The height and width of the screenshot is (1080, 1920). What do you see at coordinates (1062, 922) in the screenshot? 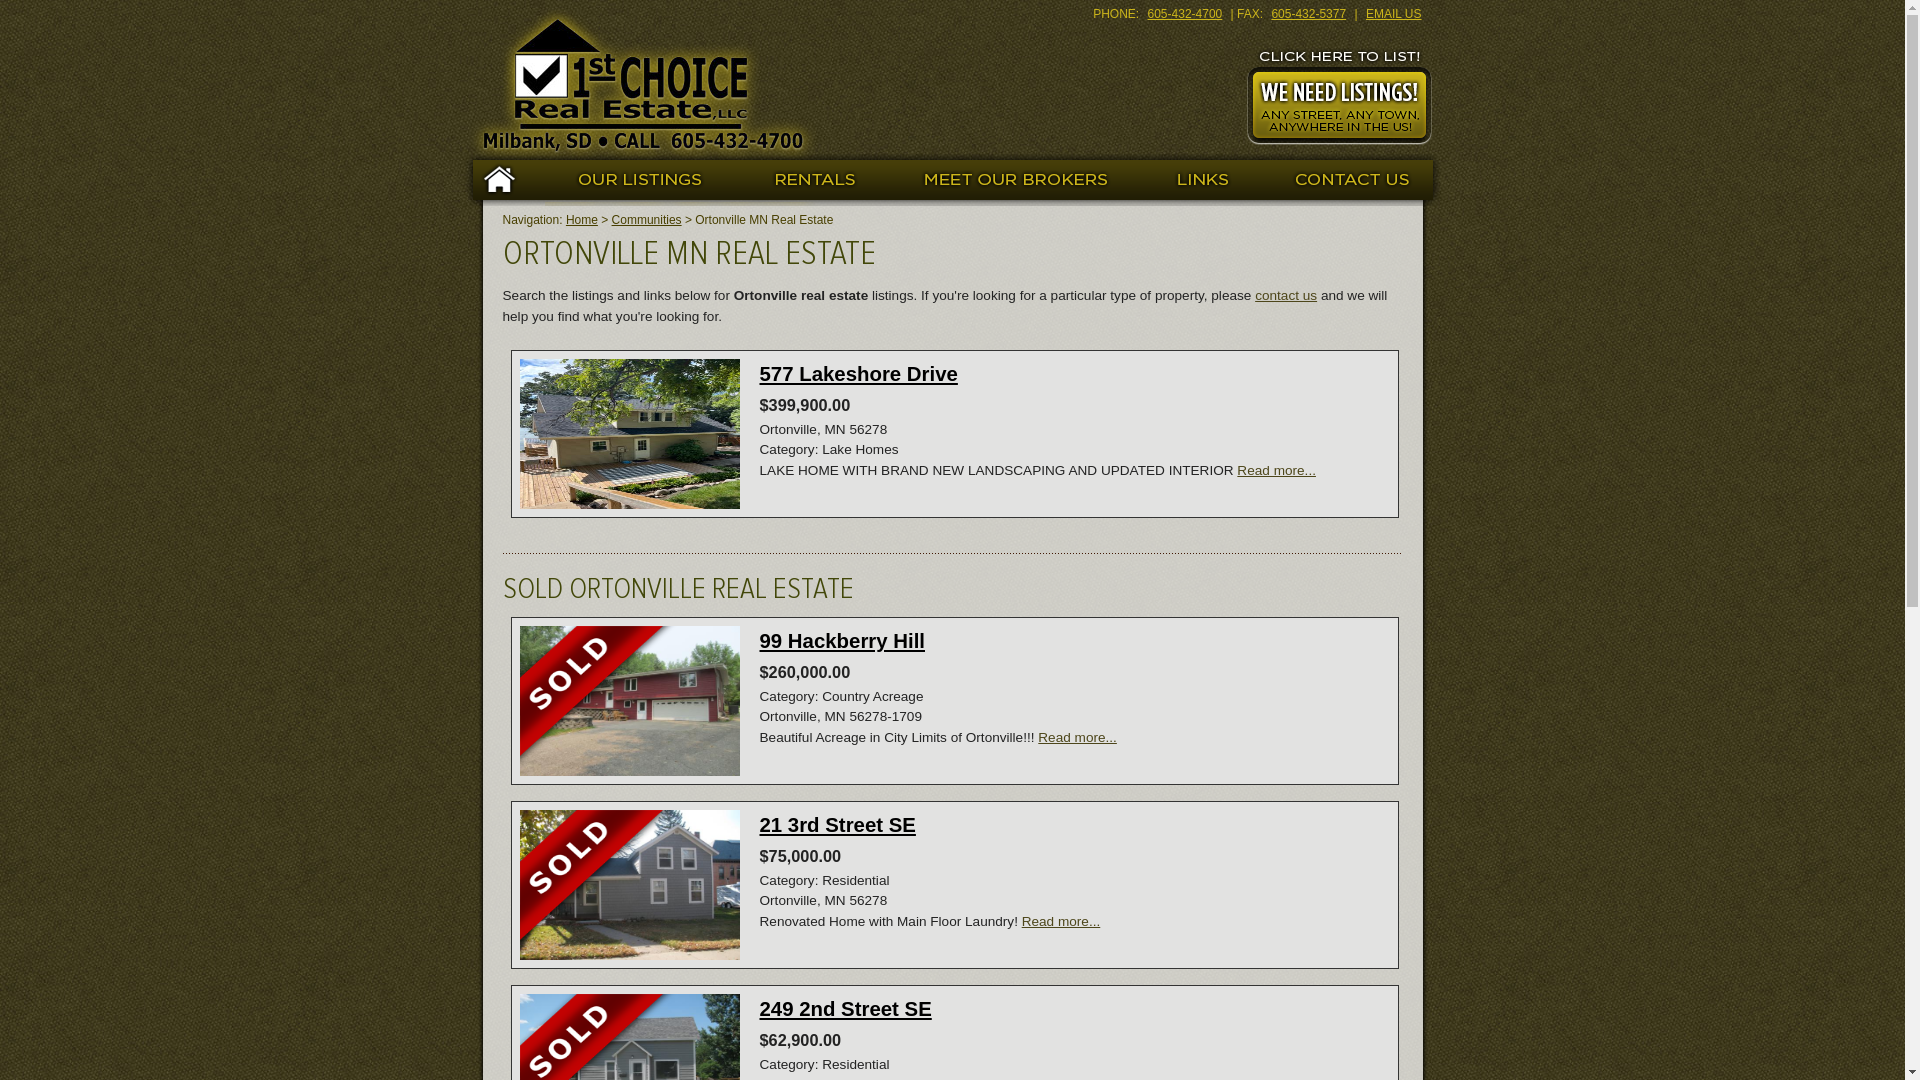
I see `Read more...` at bounding box center [1062, 922].